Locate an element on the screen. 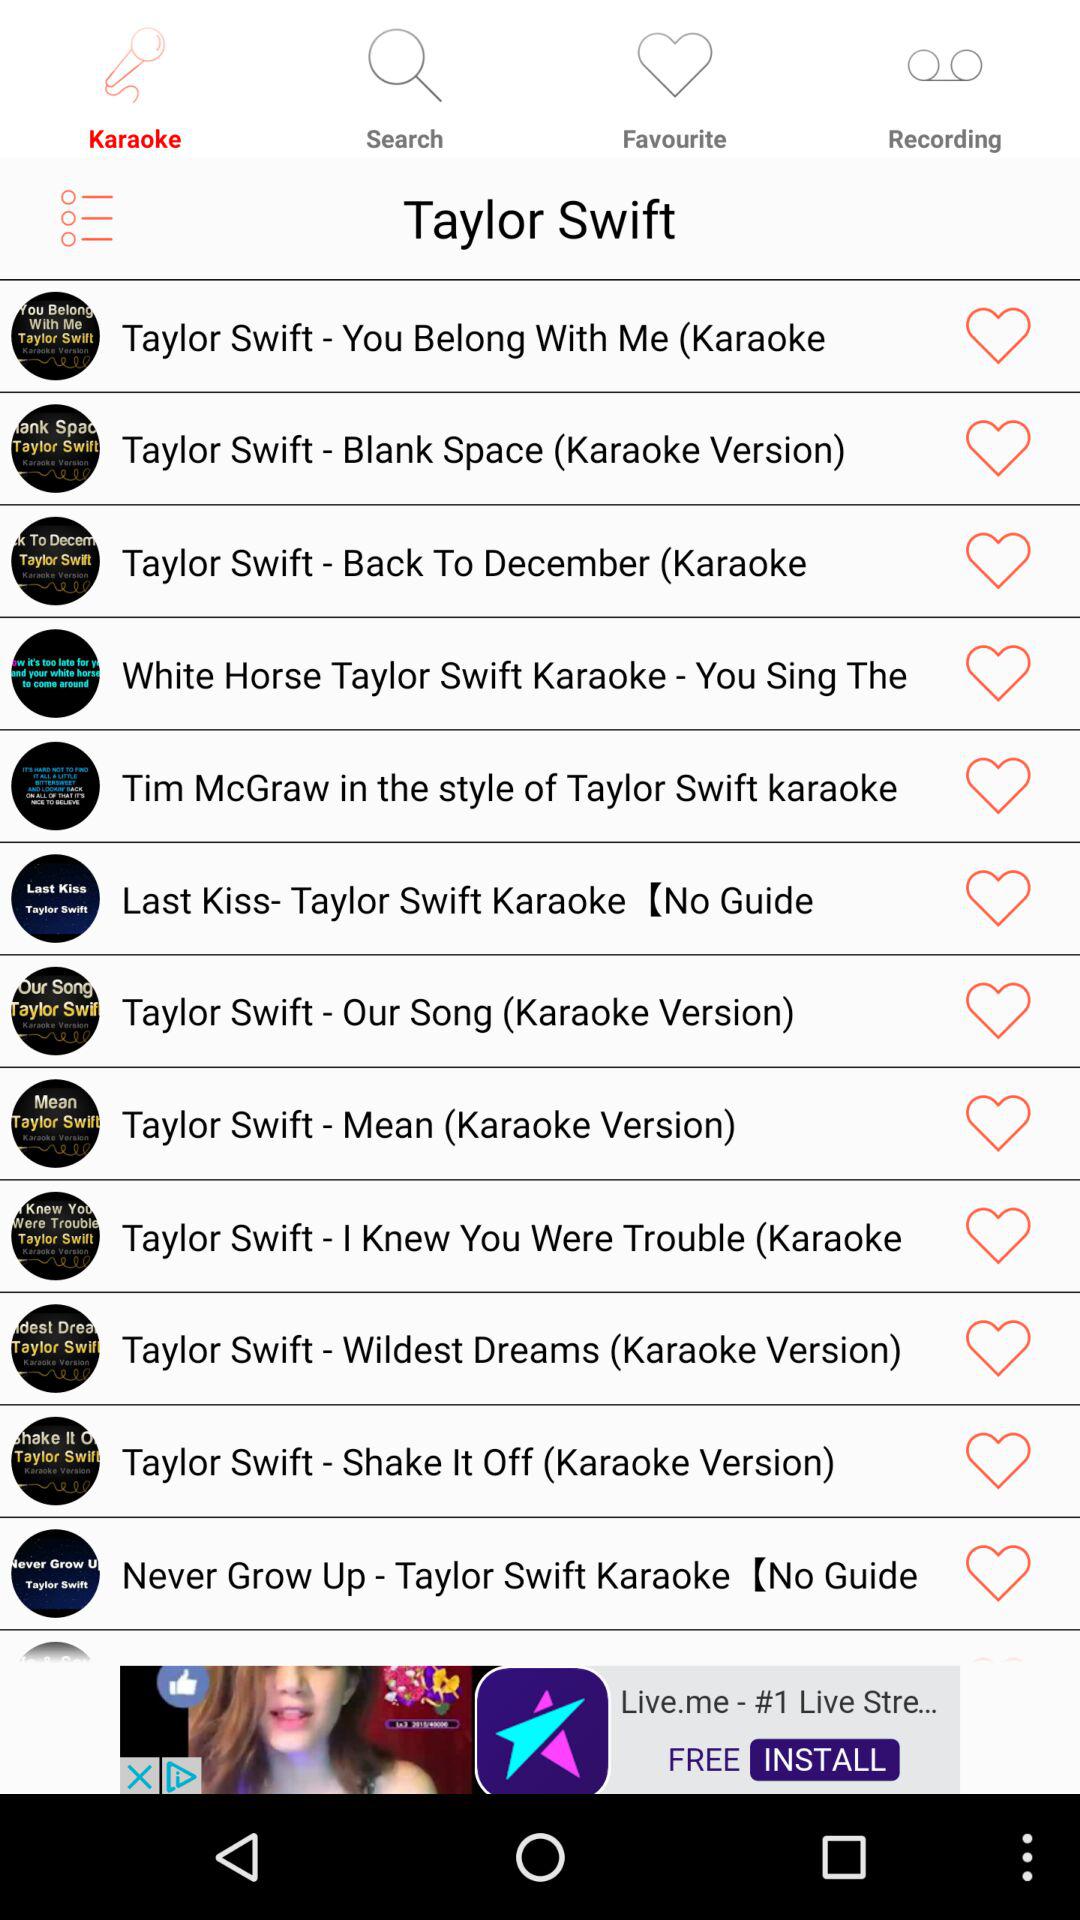  favourite is located at coordinates (998, 448).